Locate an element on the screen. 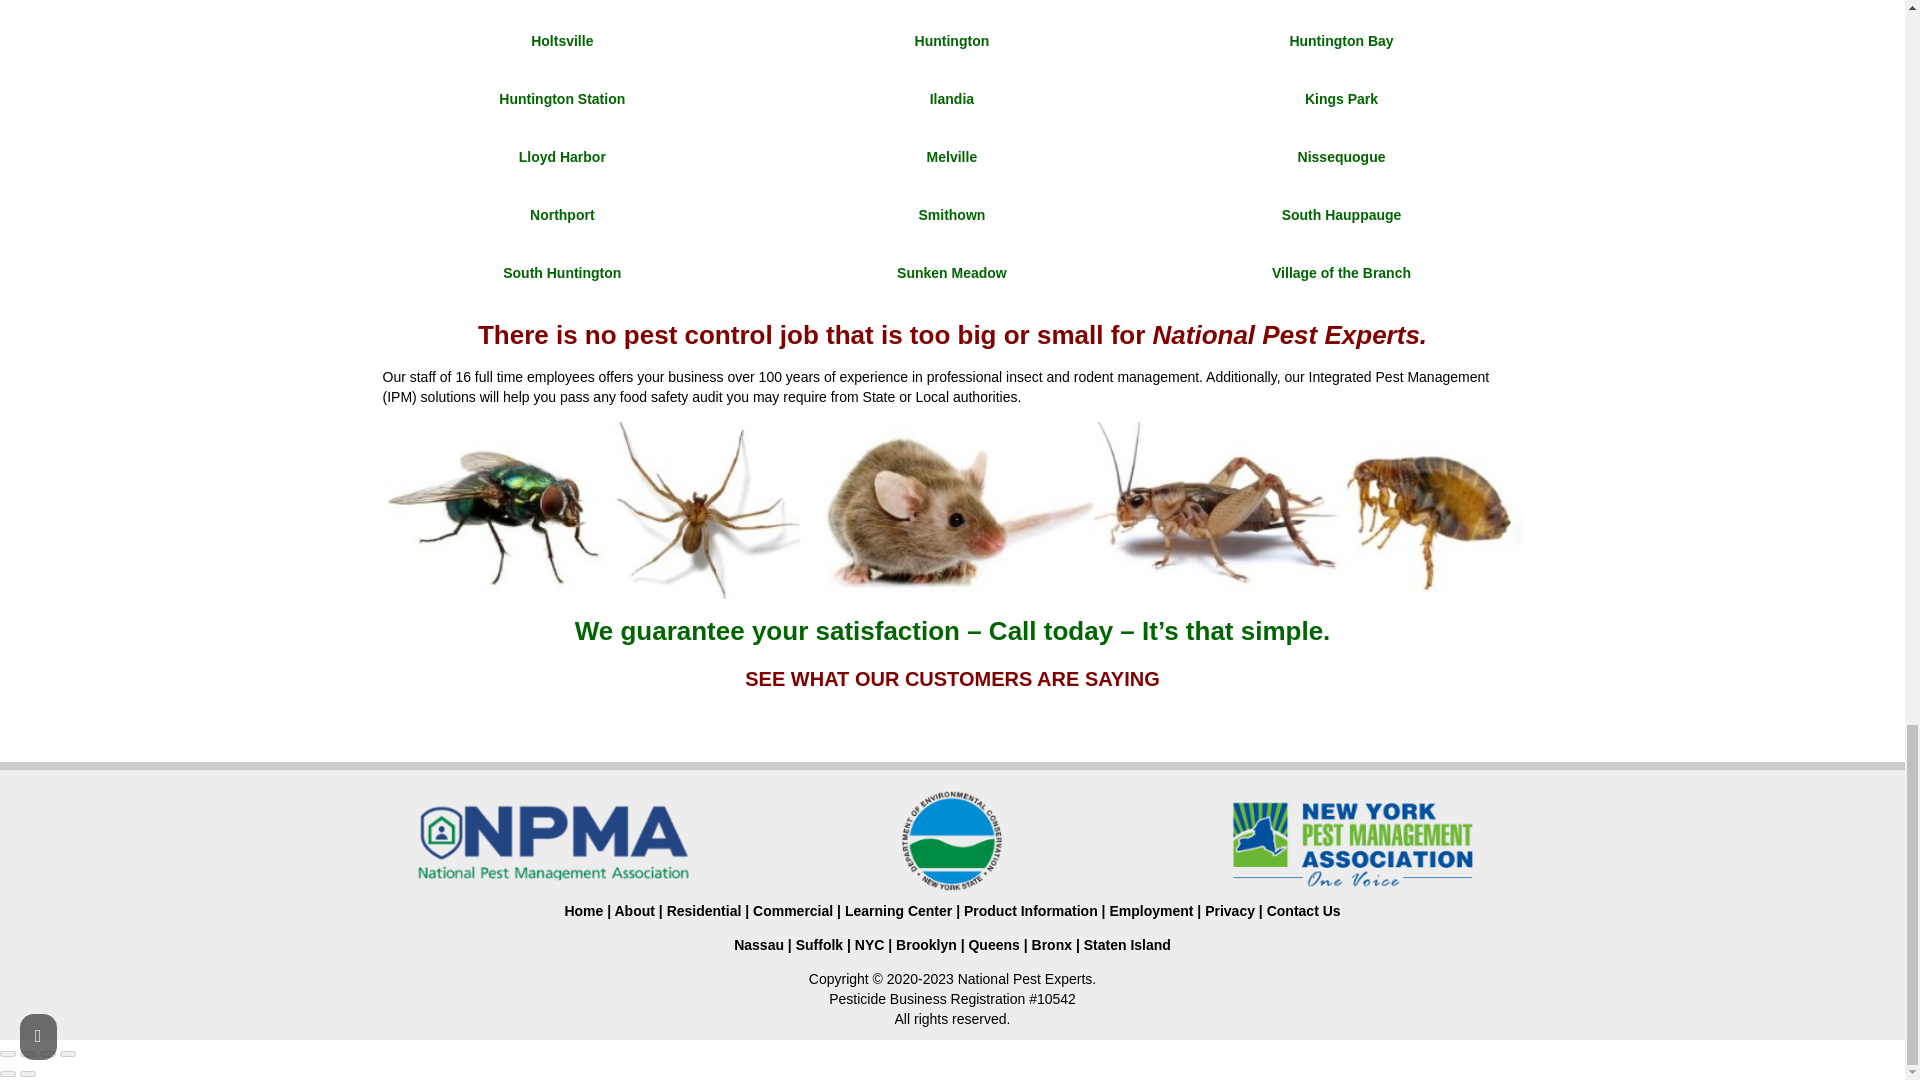 The image size is (1920, 1080). Holtsville Exterminating and Pest Control is located at coordinates (562, 40).